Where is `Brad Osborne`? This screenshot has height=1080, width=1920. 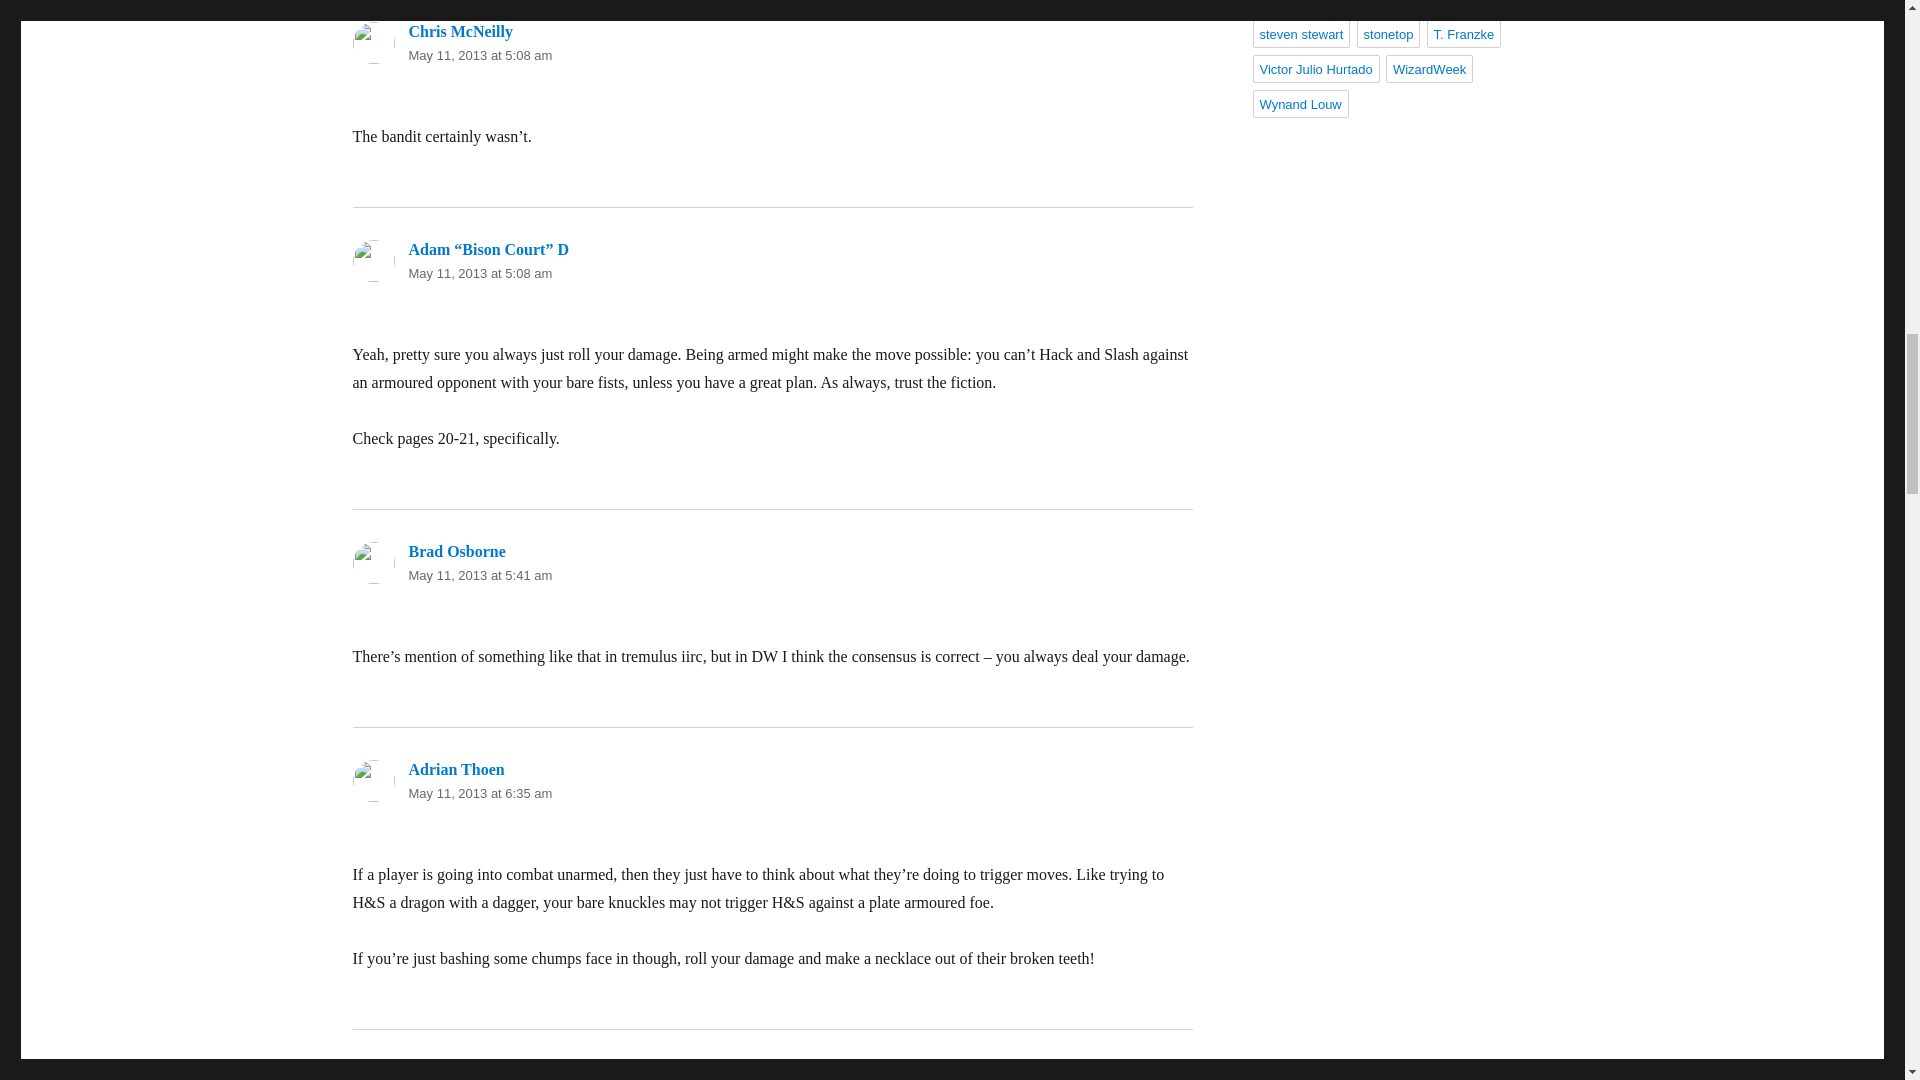
Brad Osborne is located at coordinates (456, 552).